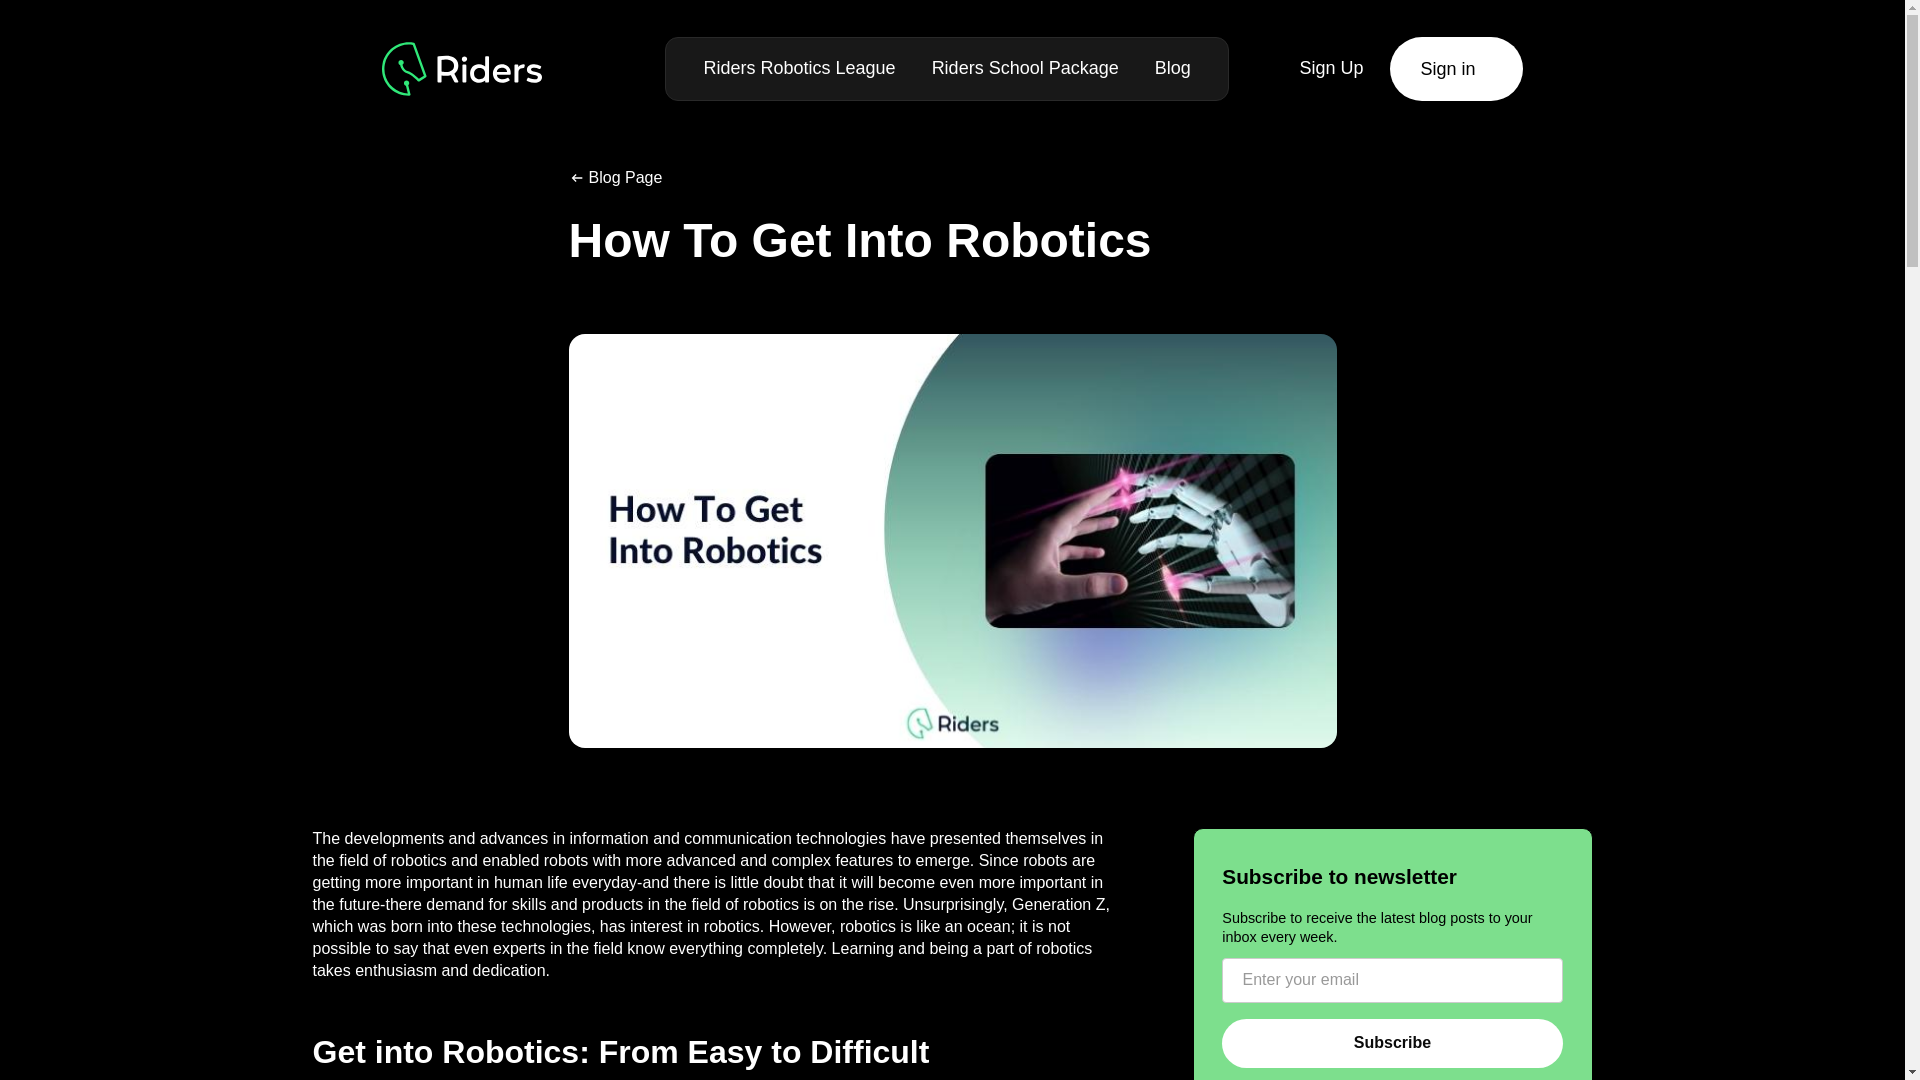  Describe the element at coordinates (799, 68) in the screenshot. I see `Riders Robotics League` at that location.